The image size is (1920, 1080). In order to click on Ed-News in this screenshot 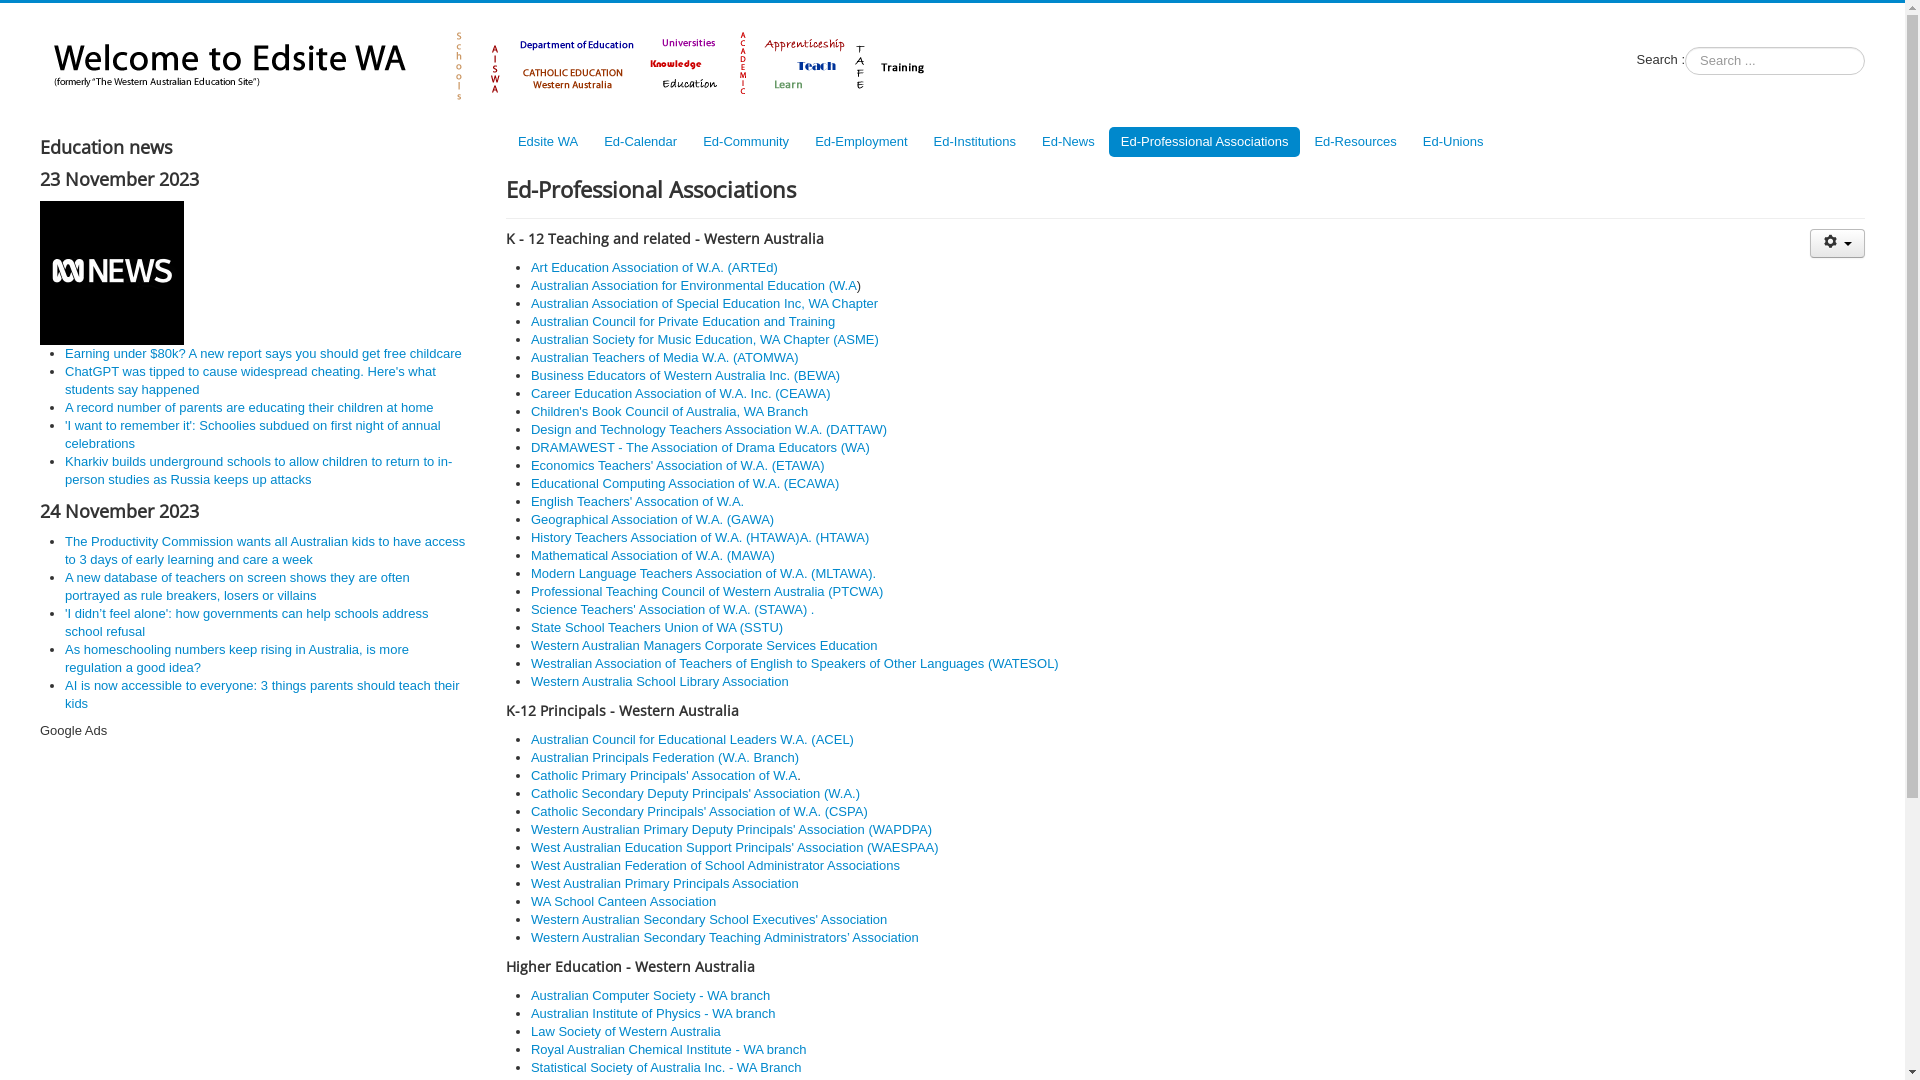, I will do `click(1068, 142)`.